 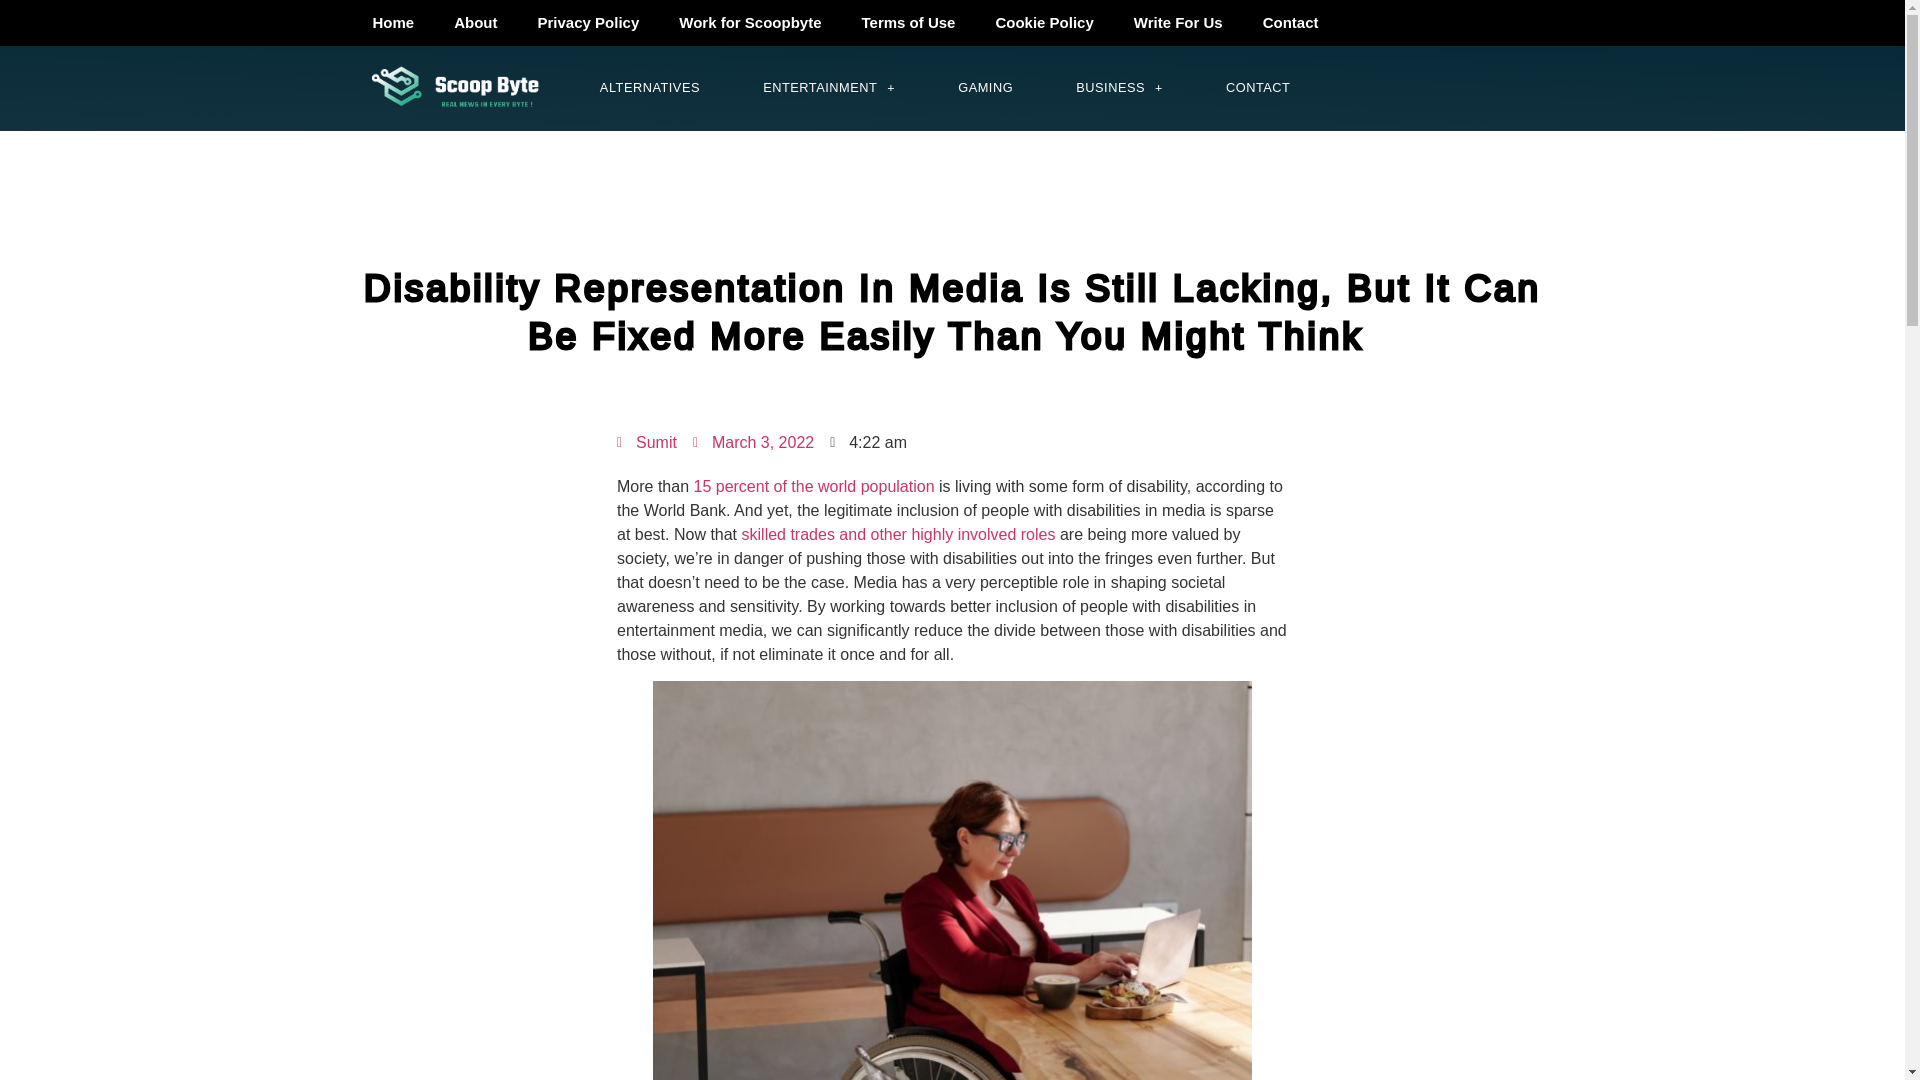 I want to click on Home, so click(x=392, y=23).